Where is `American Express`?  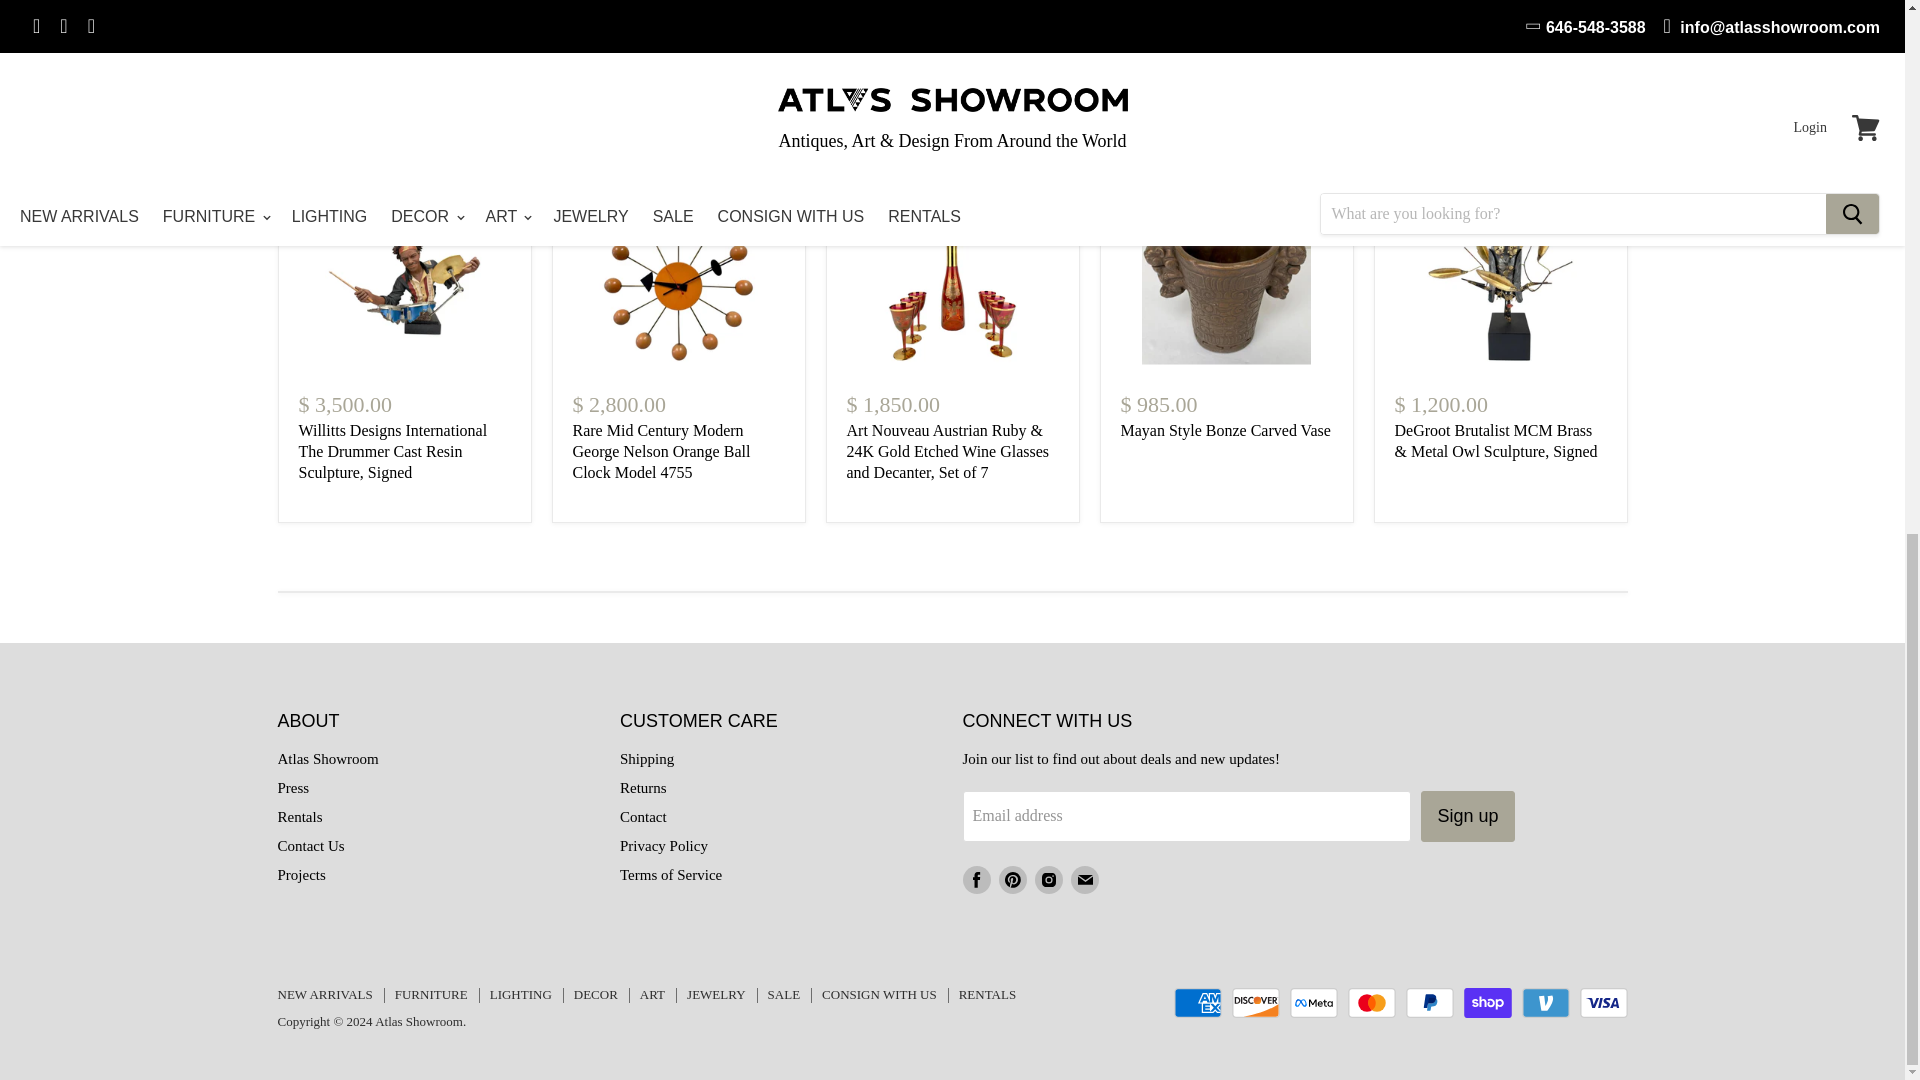 American Express is located at coordinates (1197, 1003).